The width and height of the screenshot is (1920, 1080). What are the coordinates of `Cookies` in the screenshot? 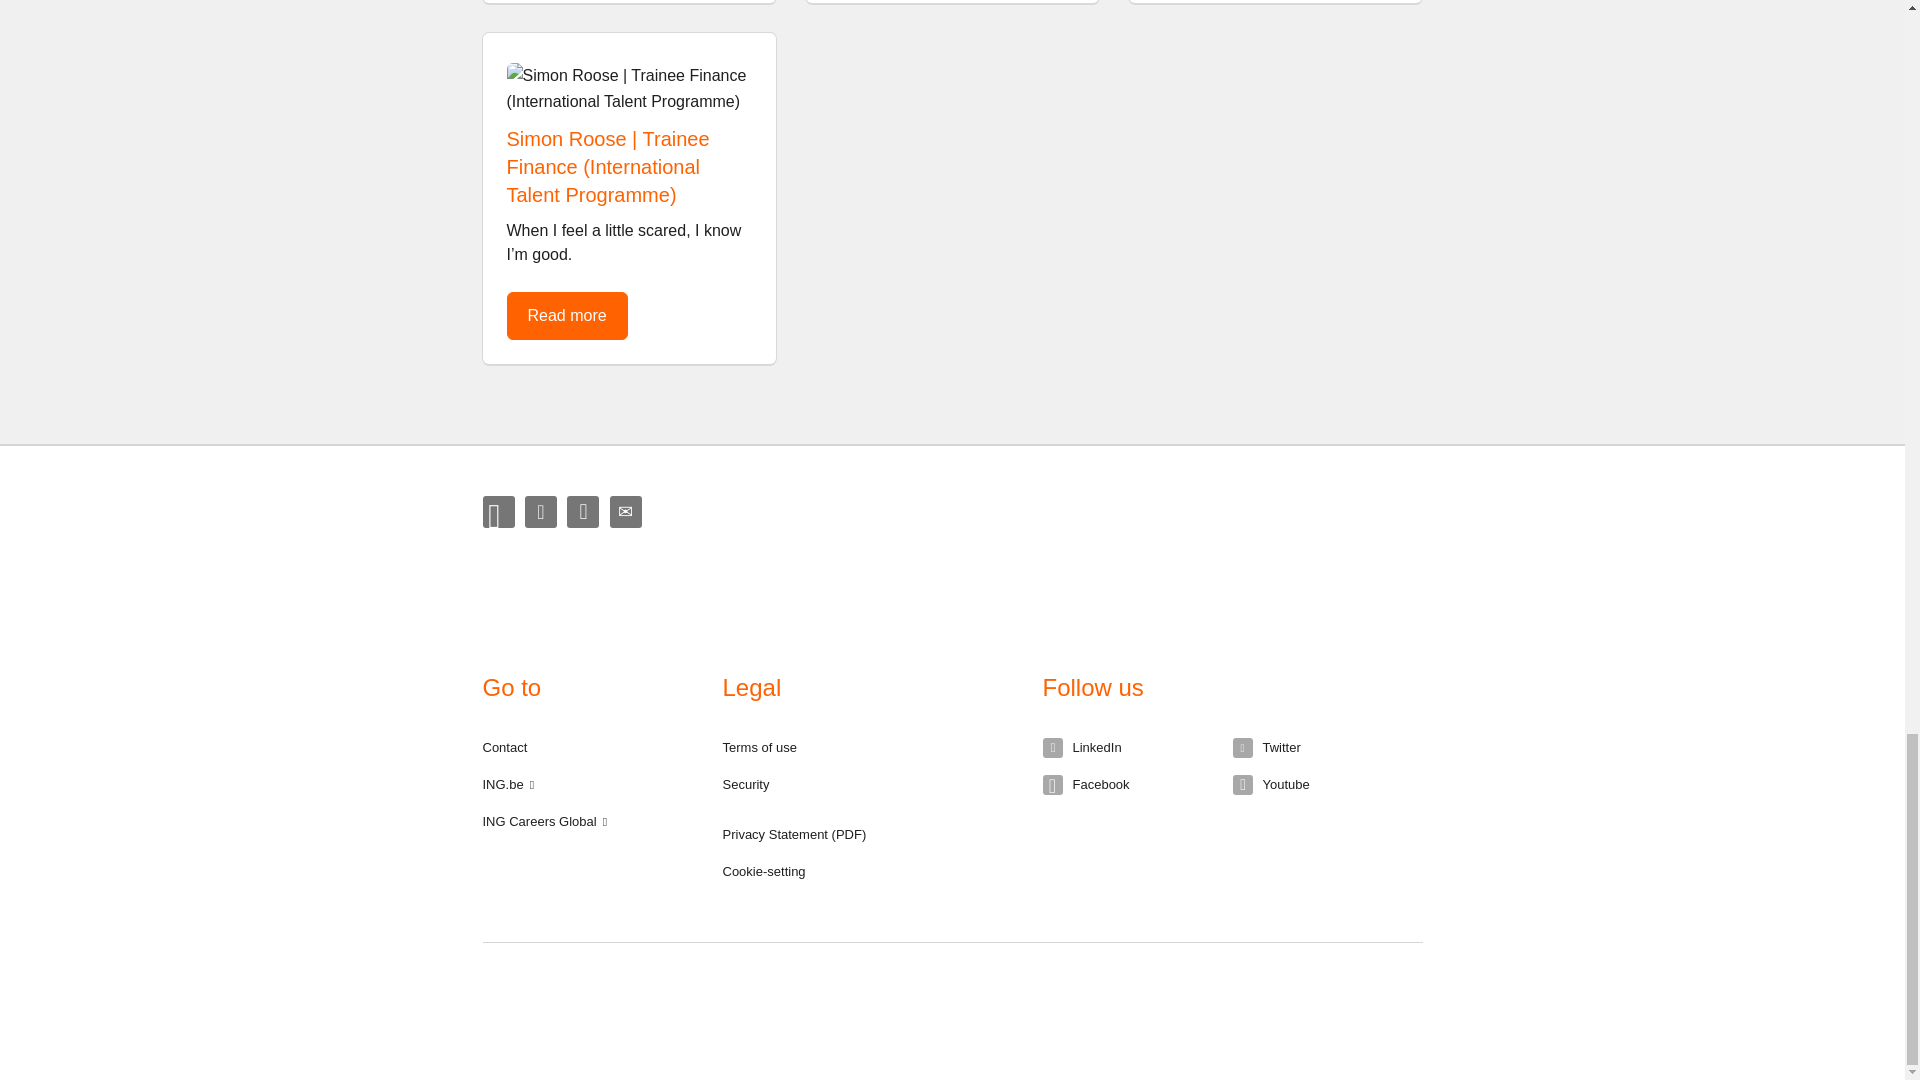 It's located at (762, 872).